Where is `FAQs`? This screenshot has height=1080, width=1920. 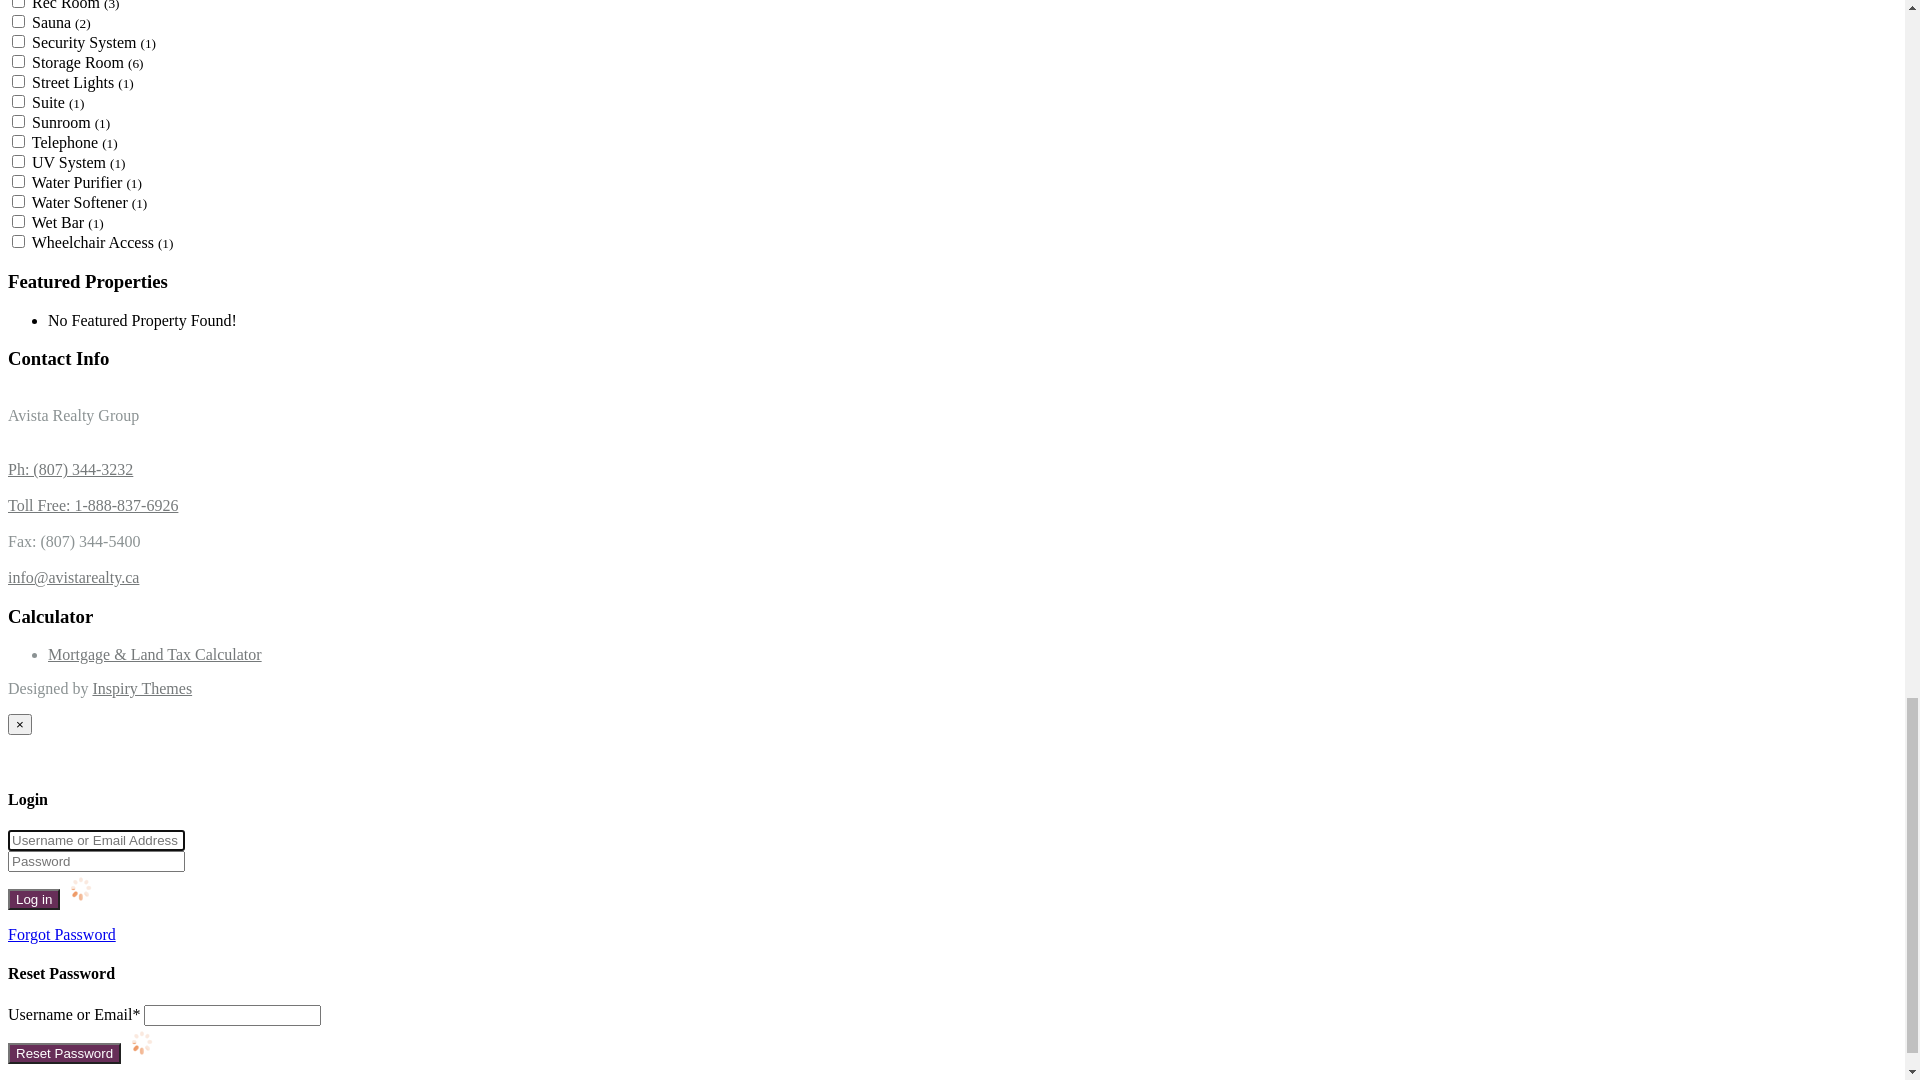
FAQs is located at coordinates (106, 896).